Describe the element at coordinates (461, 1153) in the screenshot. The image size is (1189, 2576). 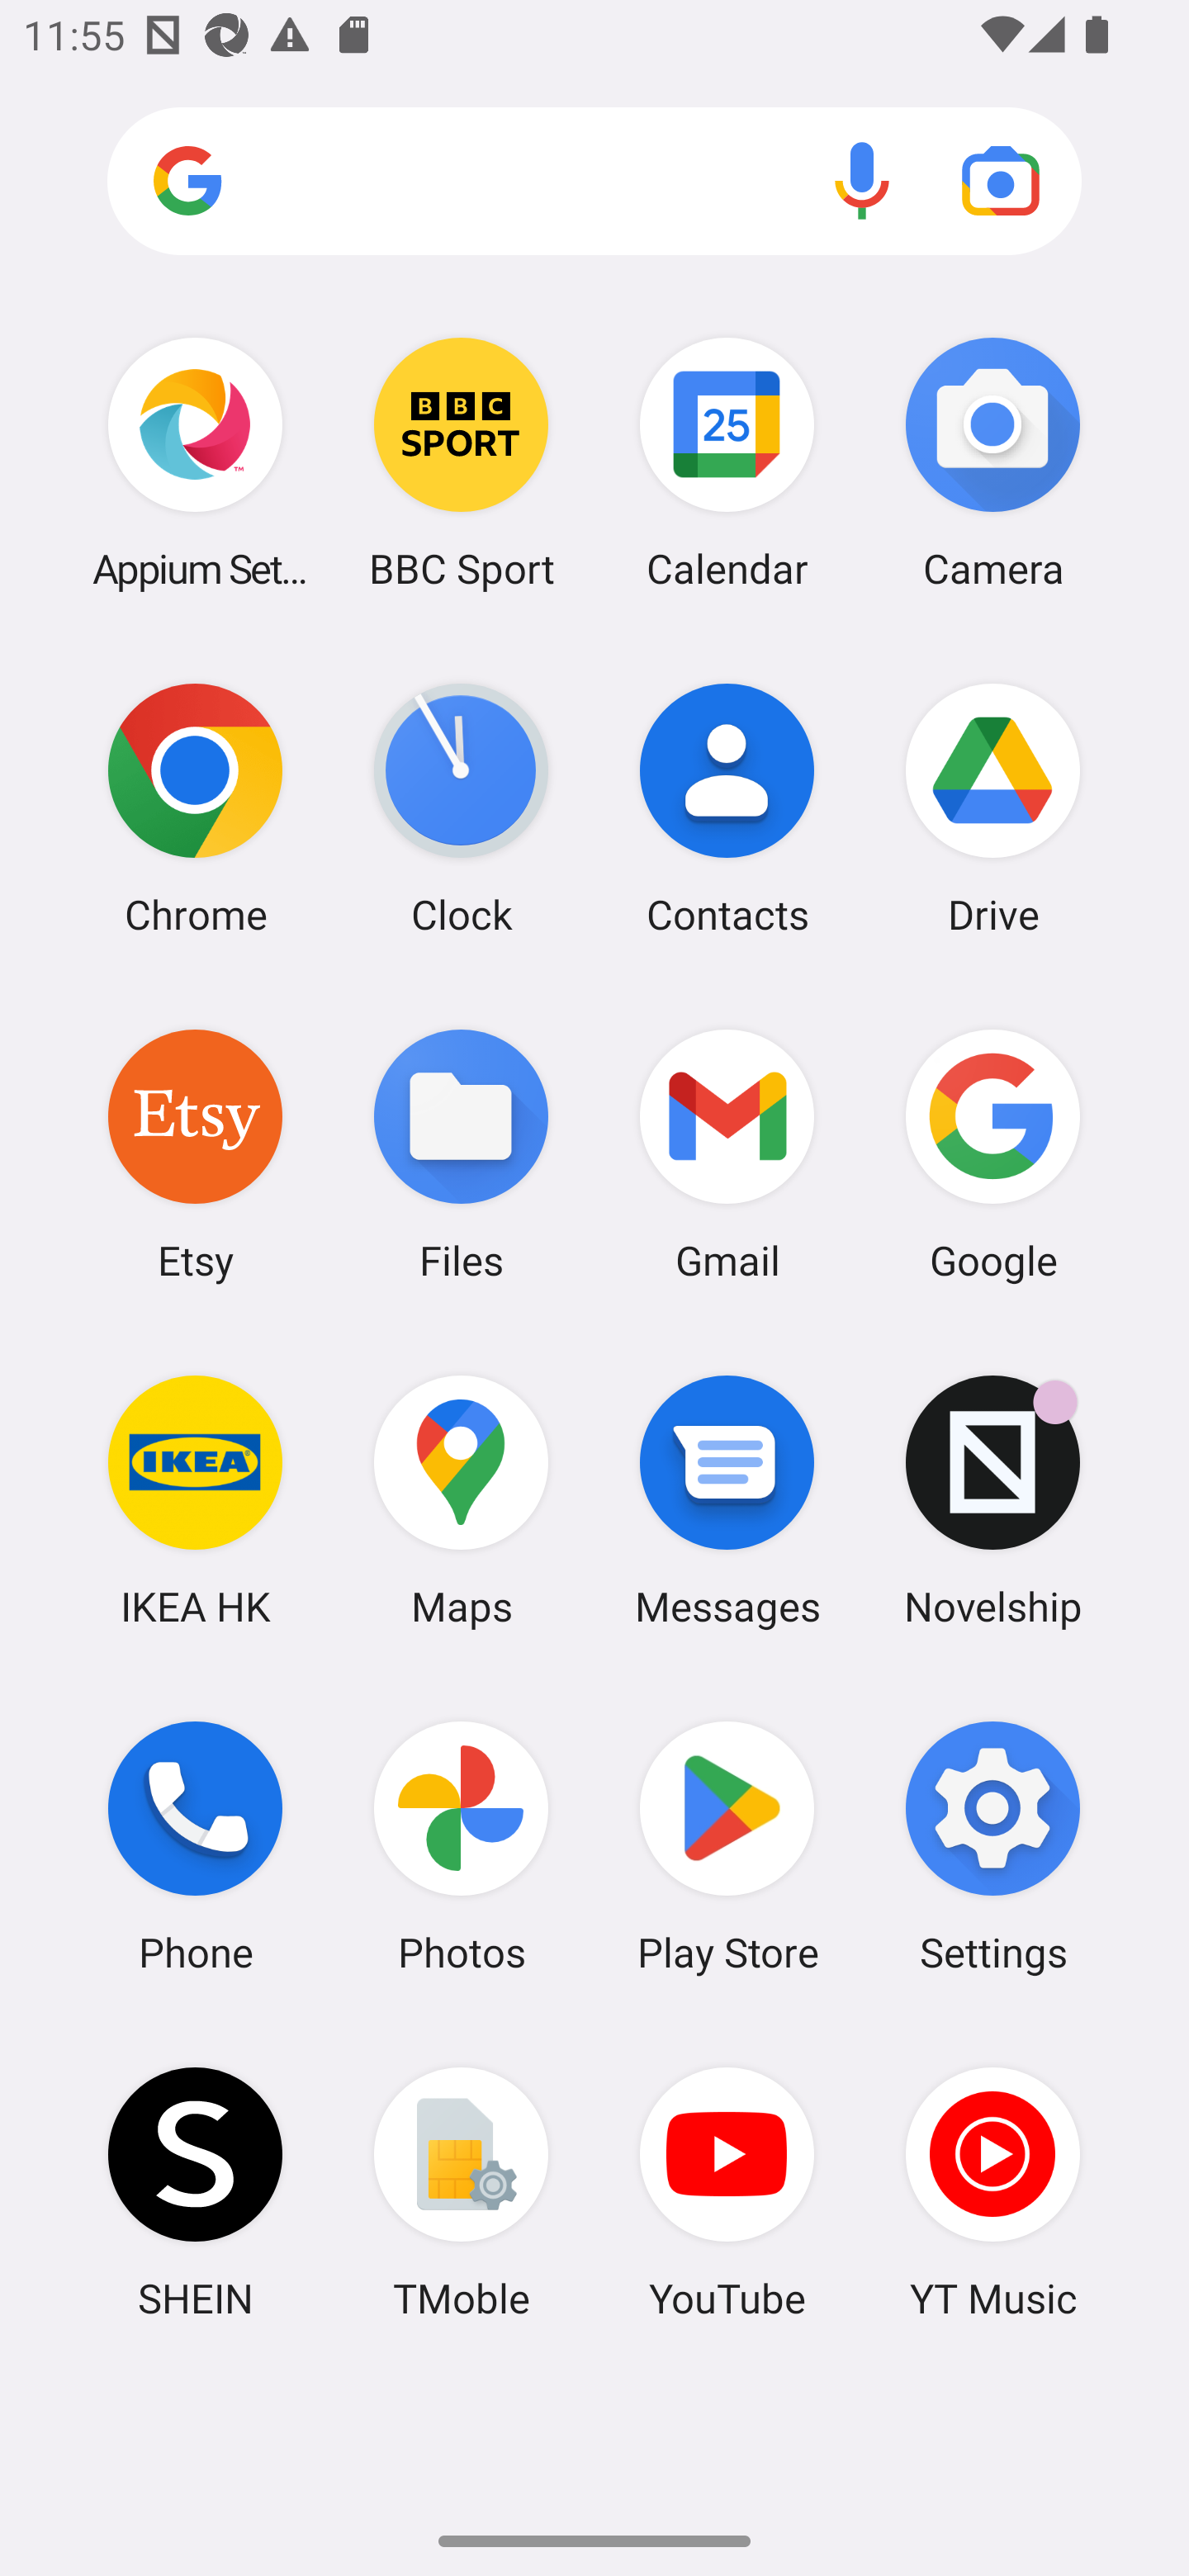
I see `Files` at that location.